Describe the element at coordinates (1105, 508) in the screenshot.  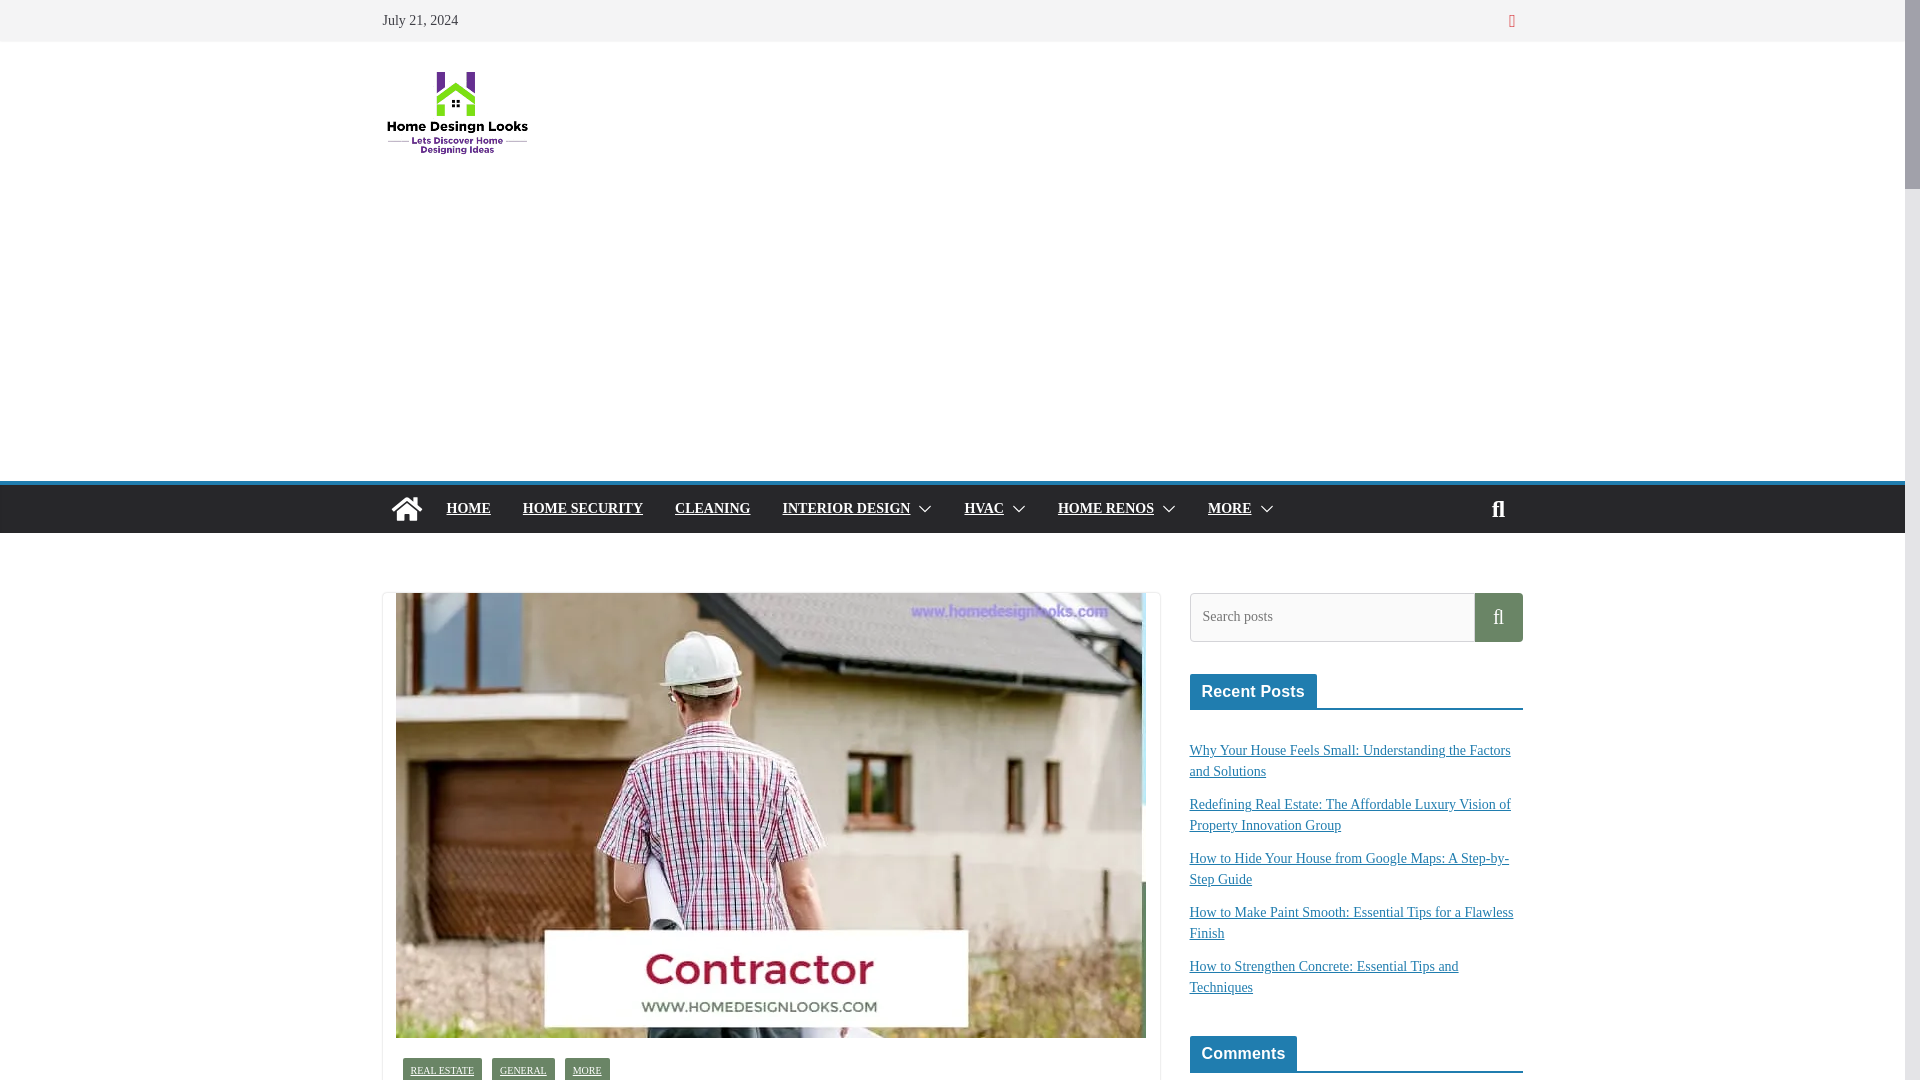
I see `HOME RENOS` at that location.